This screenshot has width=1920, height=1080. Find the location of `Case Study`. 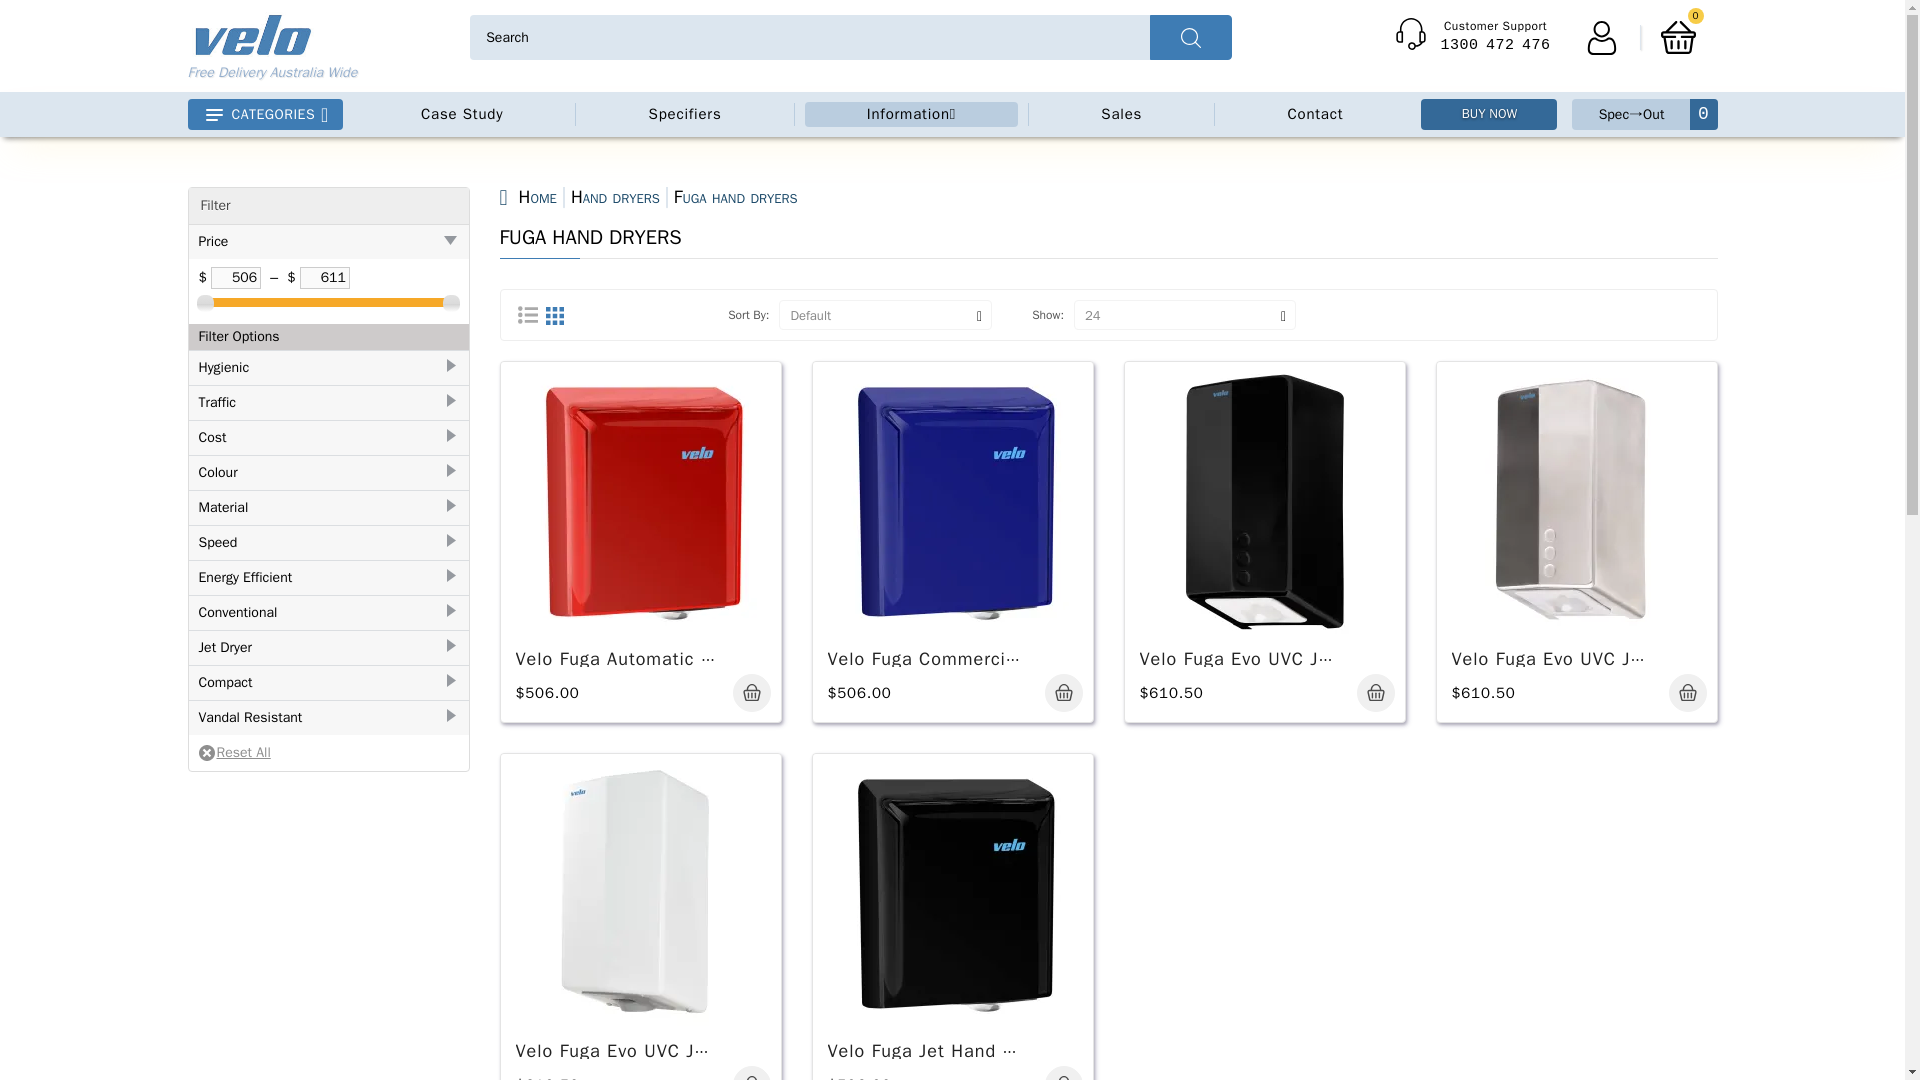

Case Study is located at coordinates (462, 114).